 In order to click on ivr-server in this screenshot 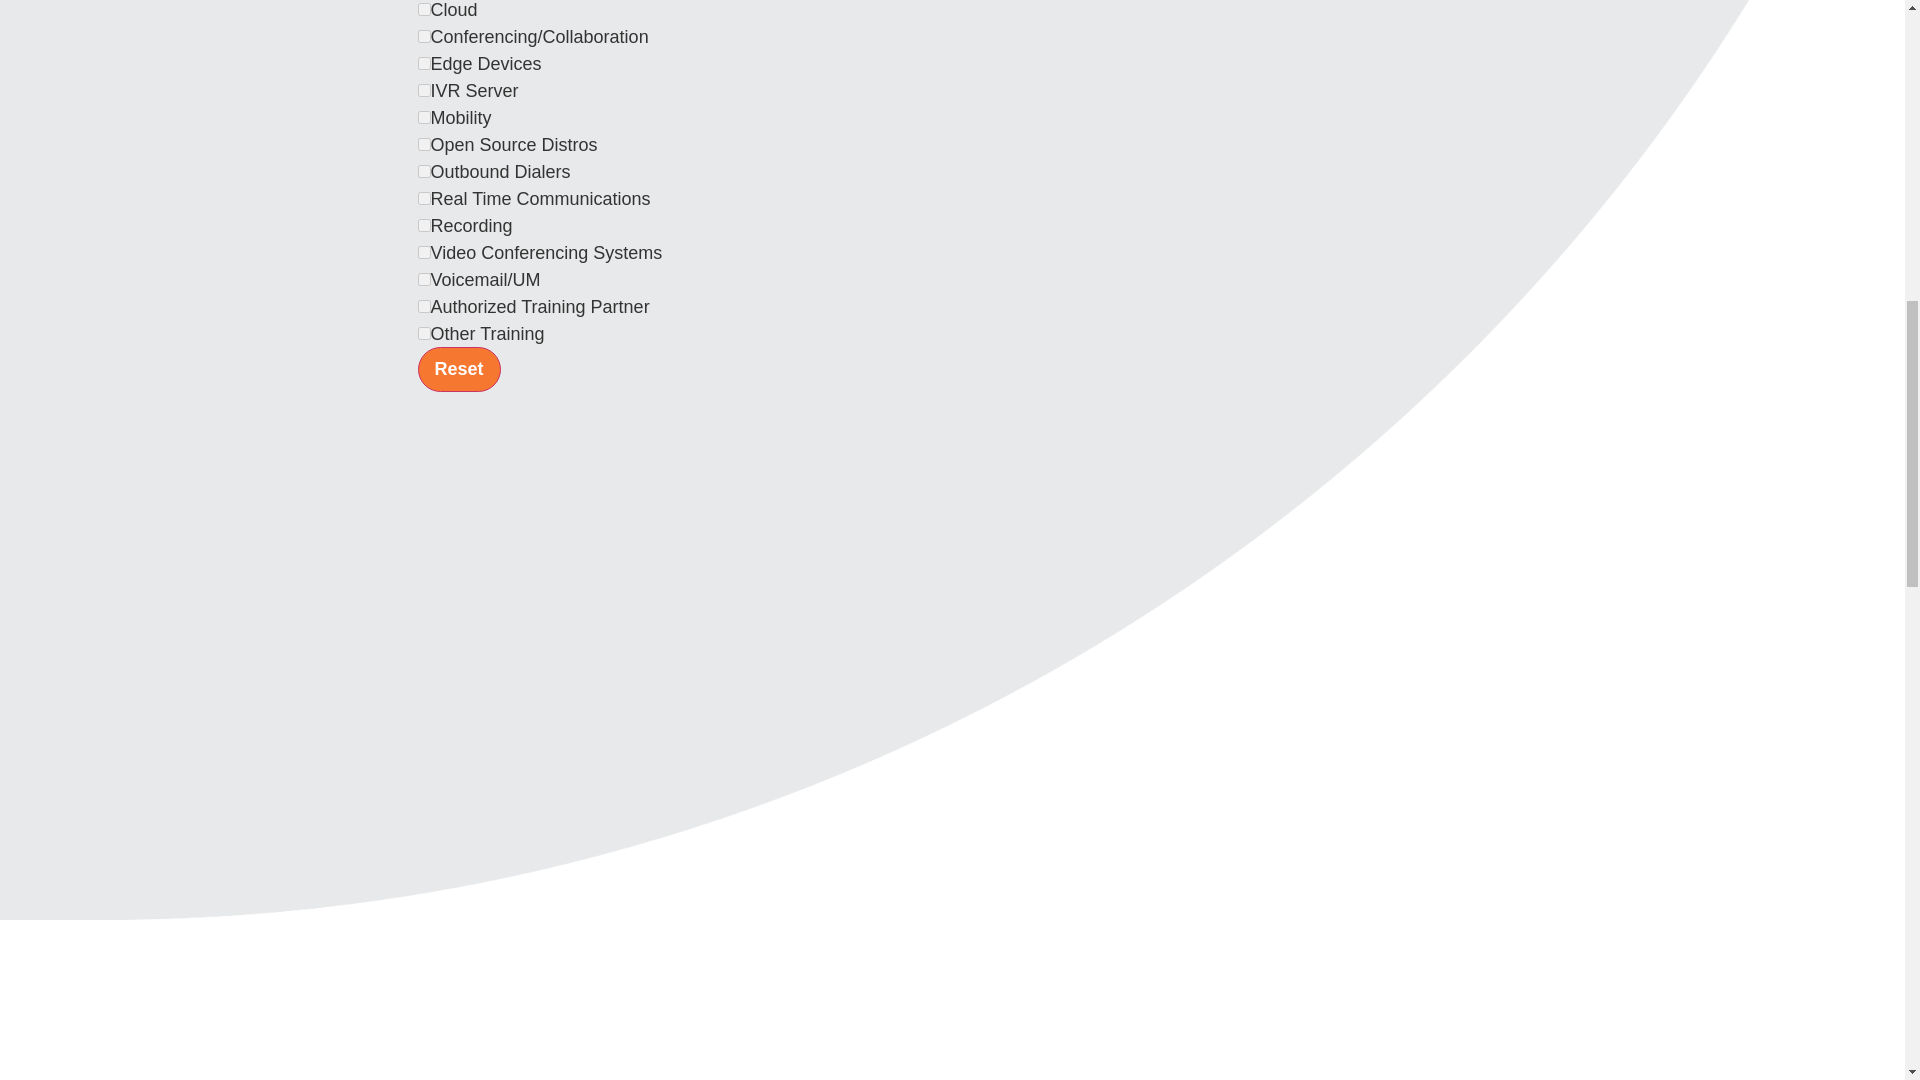, I will do `click(424, 90)`.